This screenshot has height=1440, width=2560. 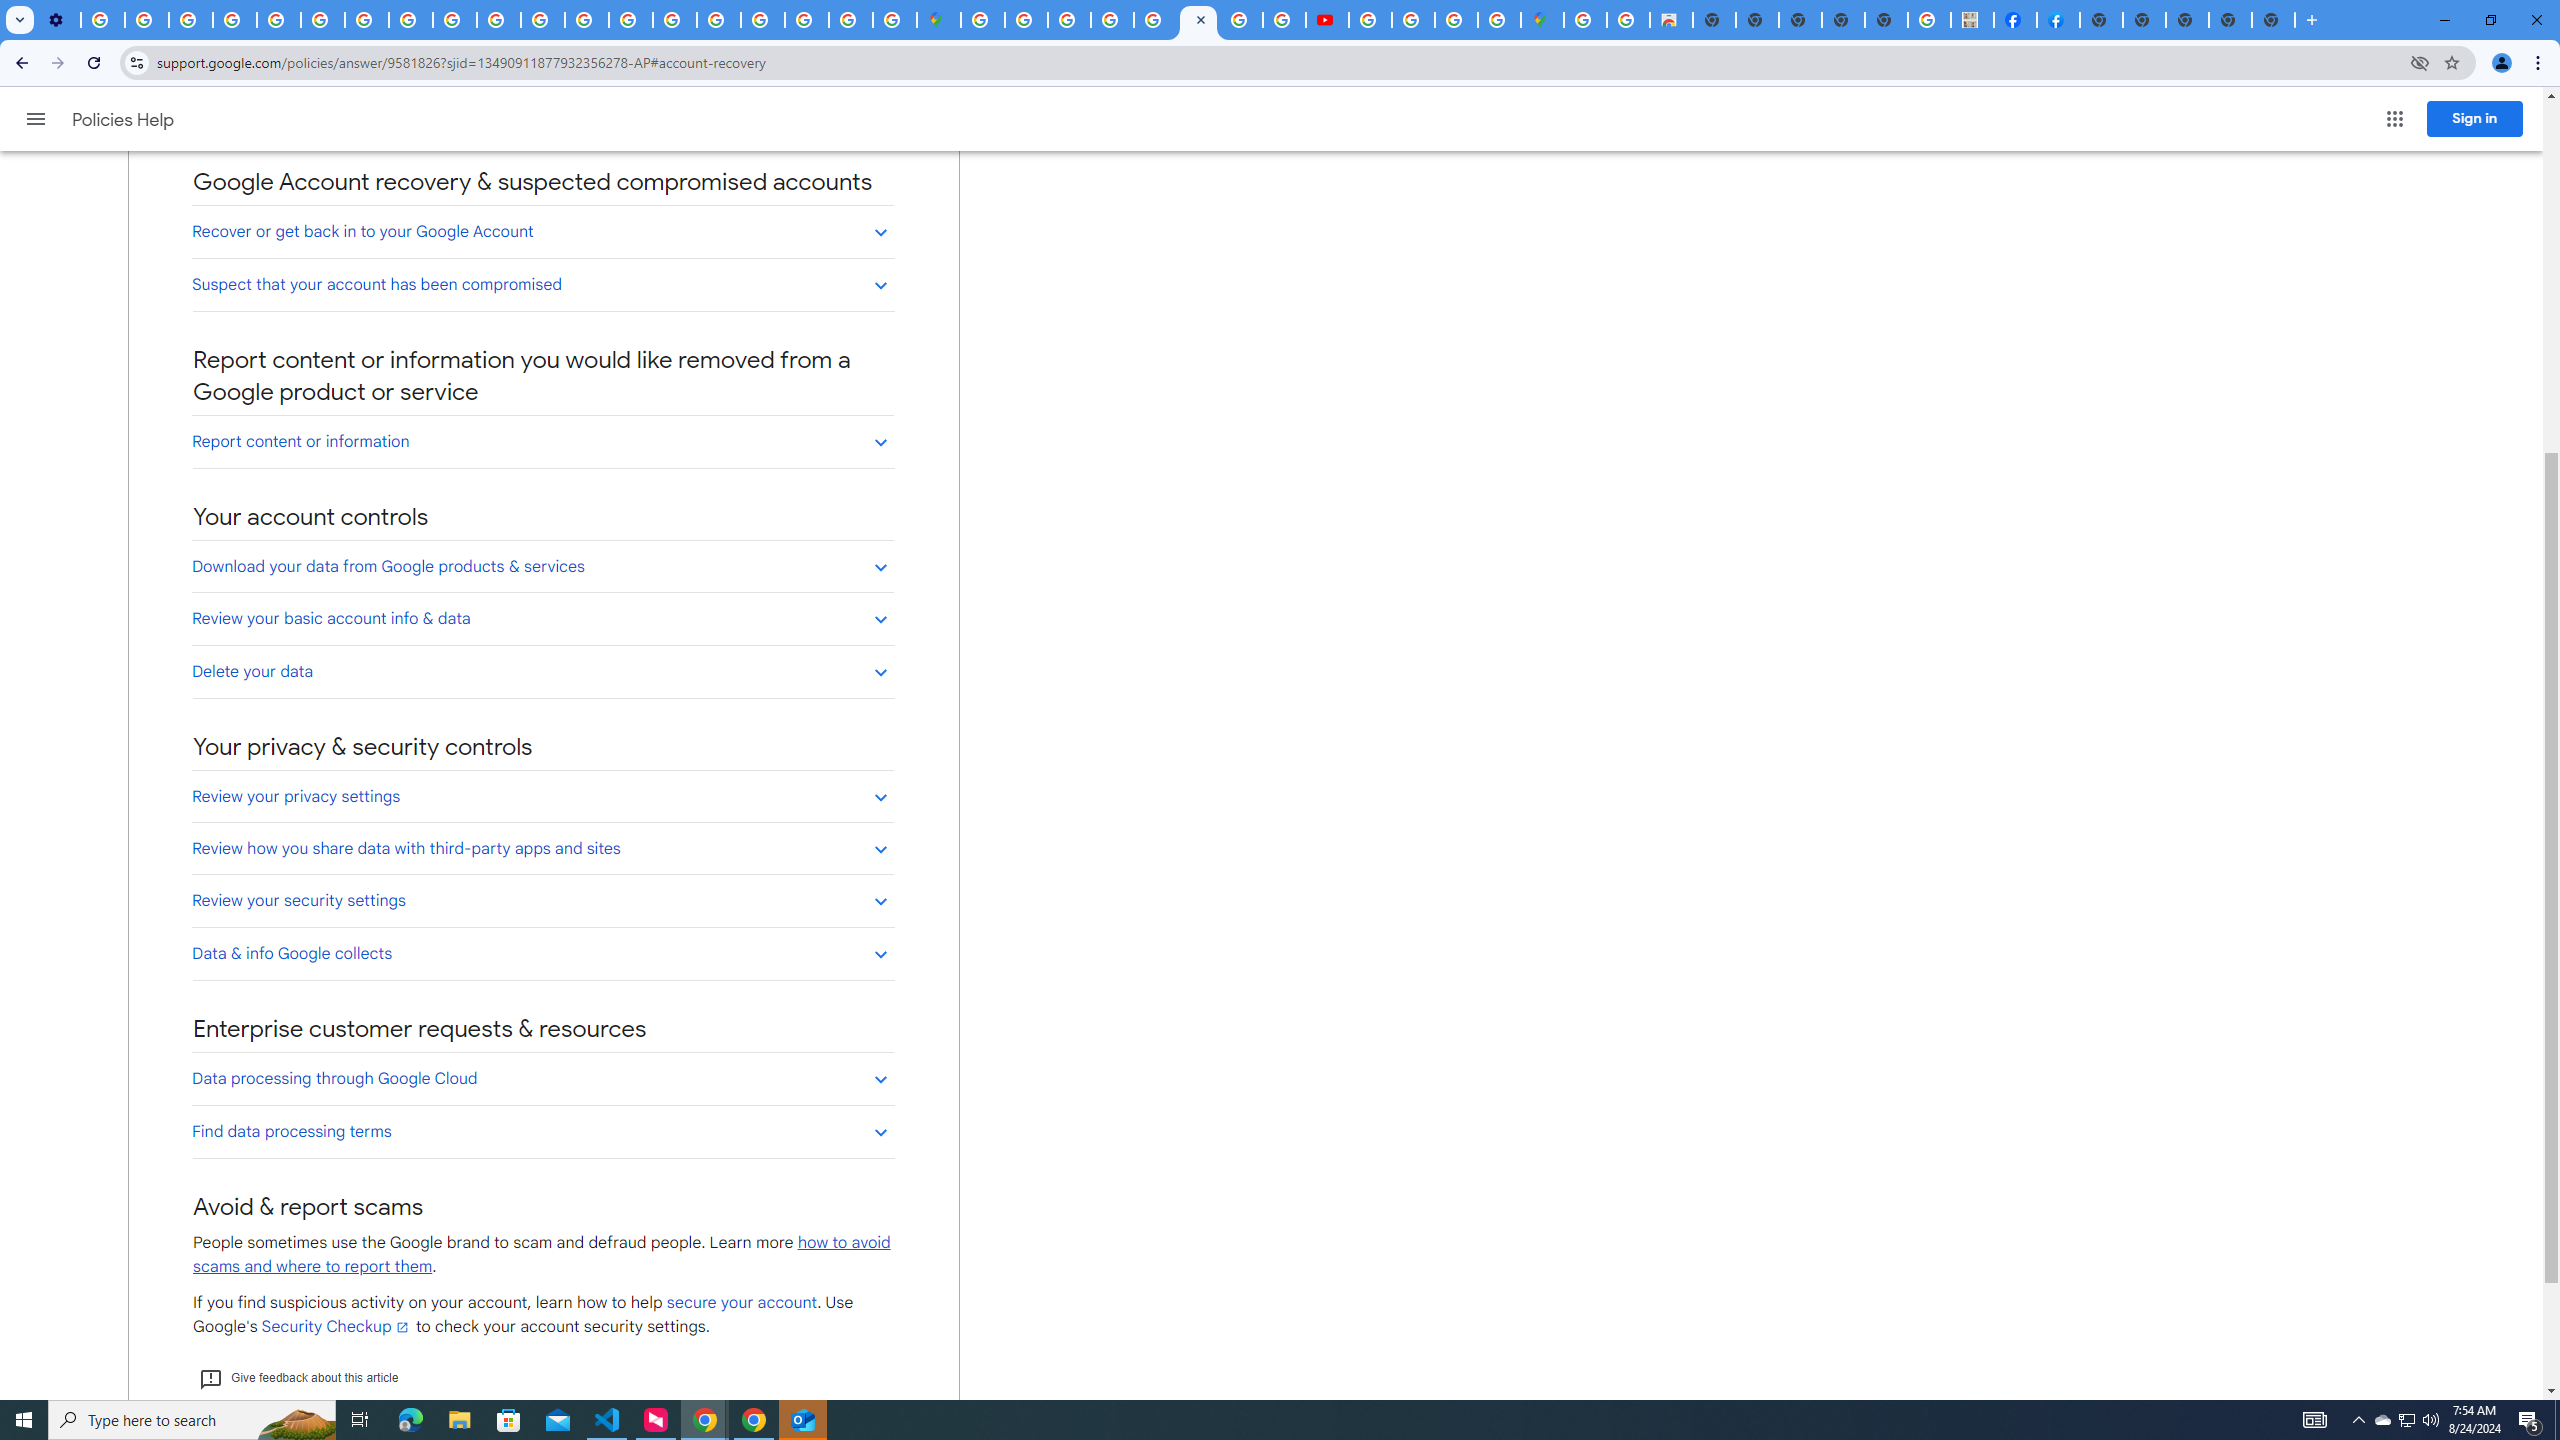 I want to click on Main menu, so click(x=35, y=118).